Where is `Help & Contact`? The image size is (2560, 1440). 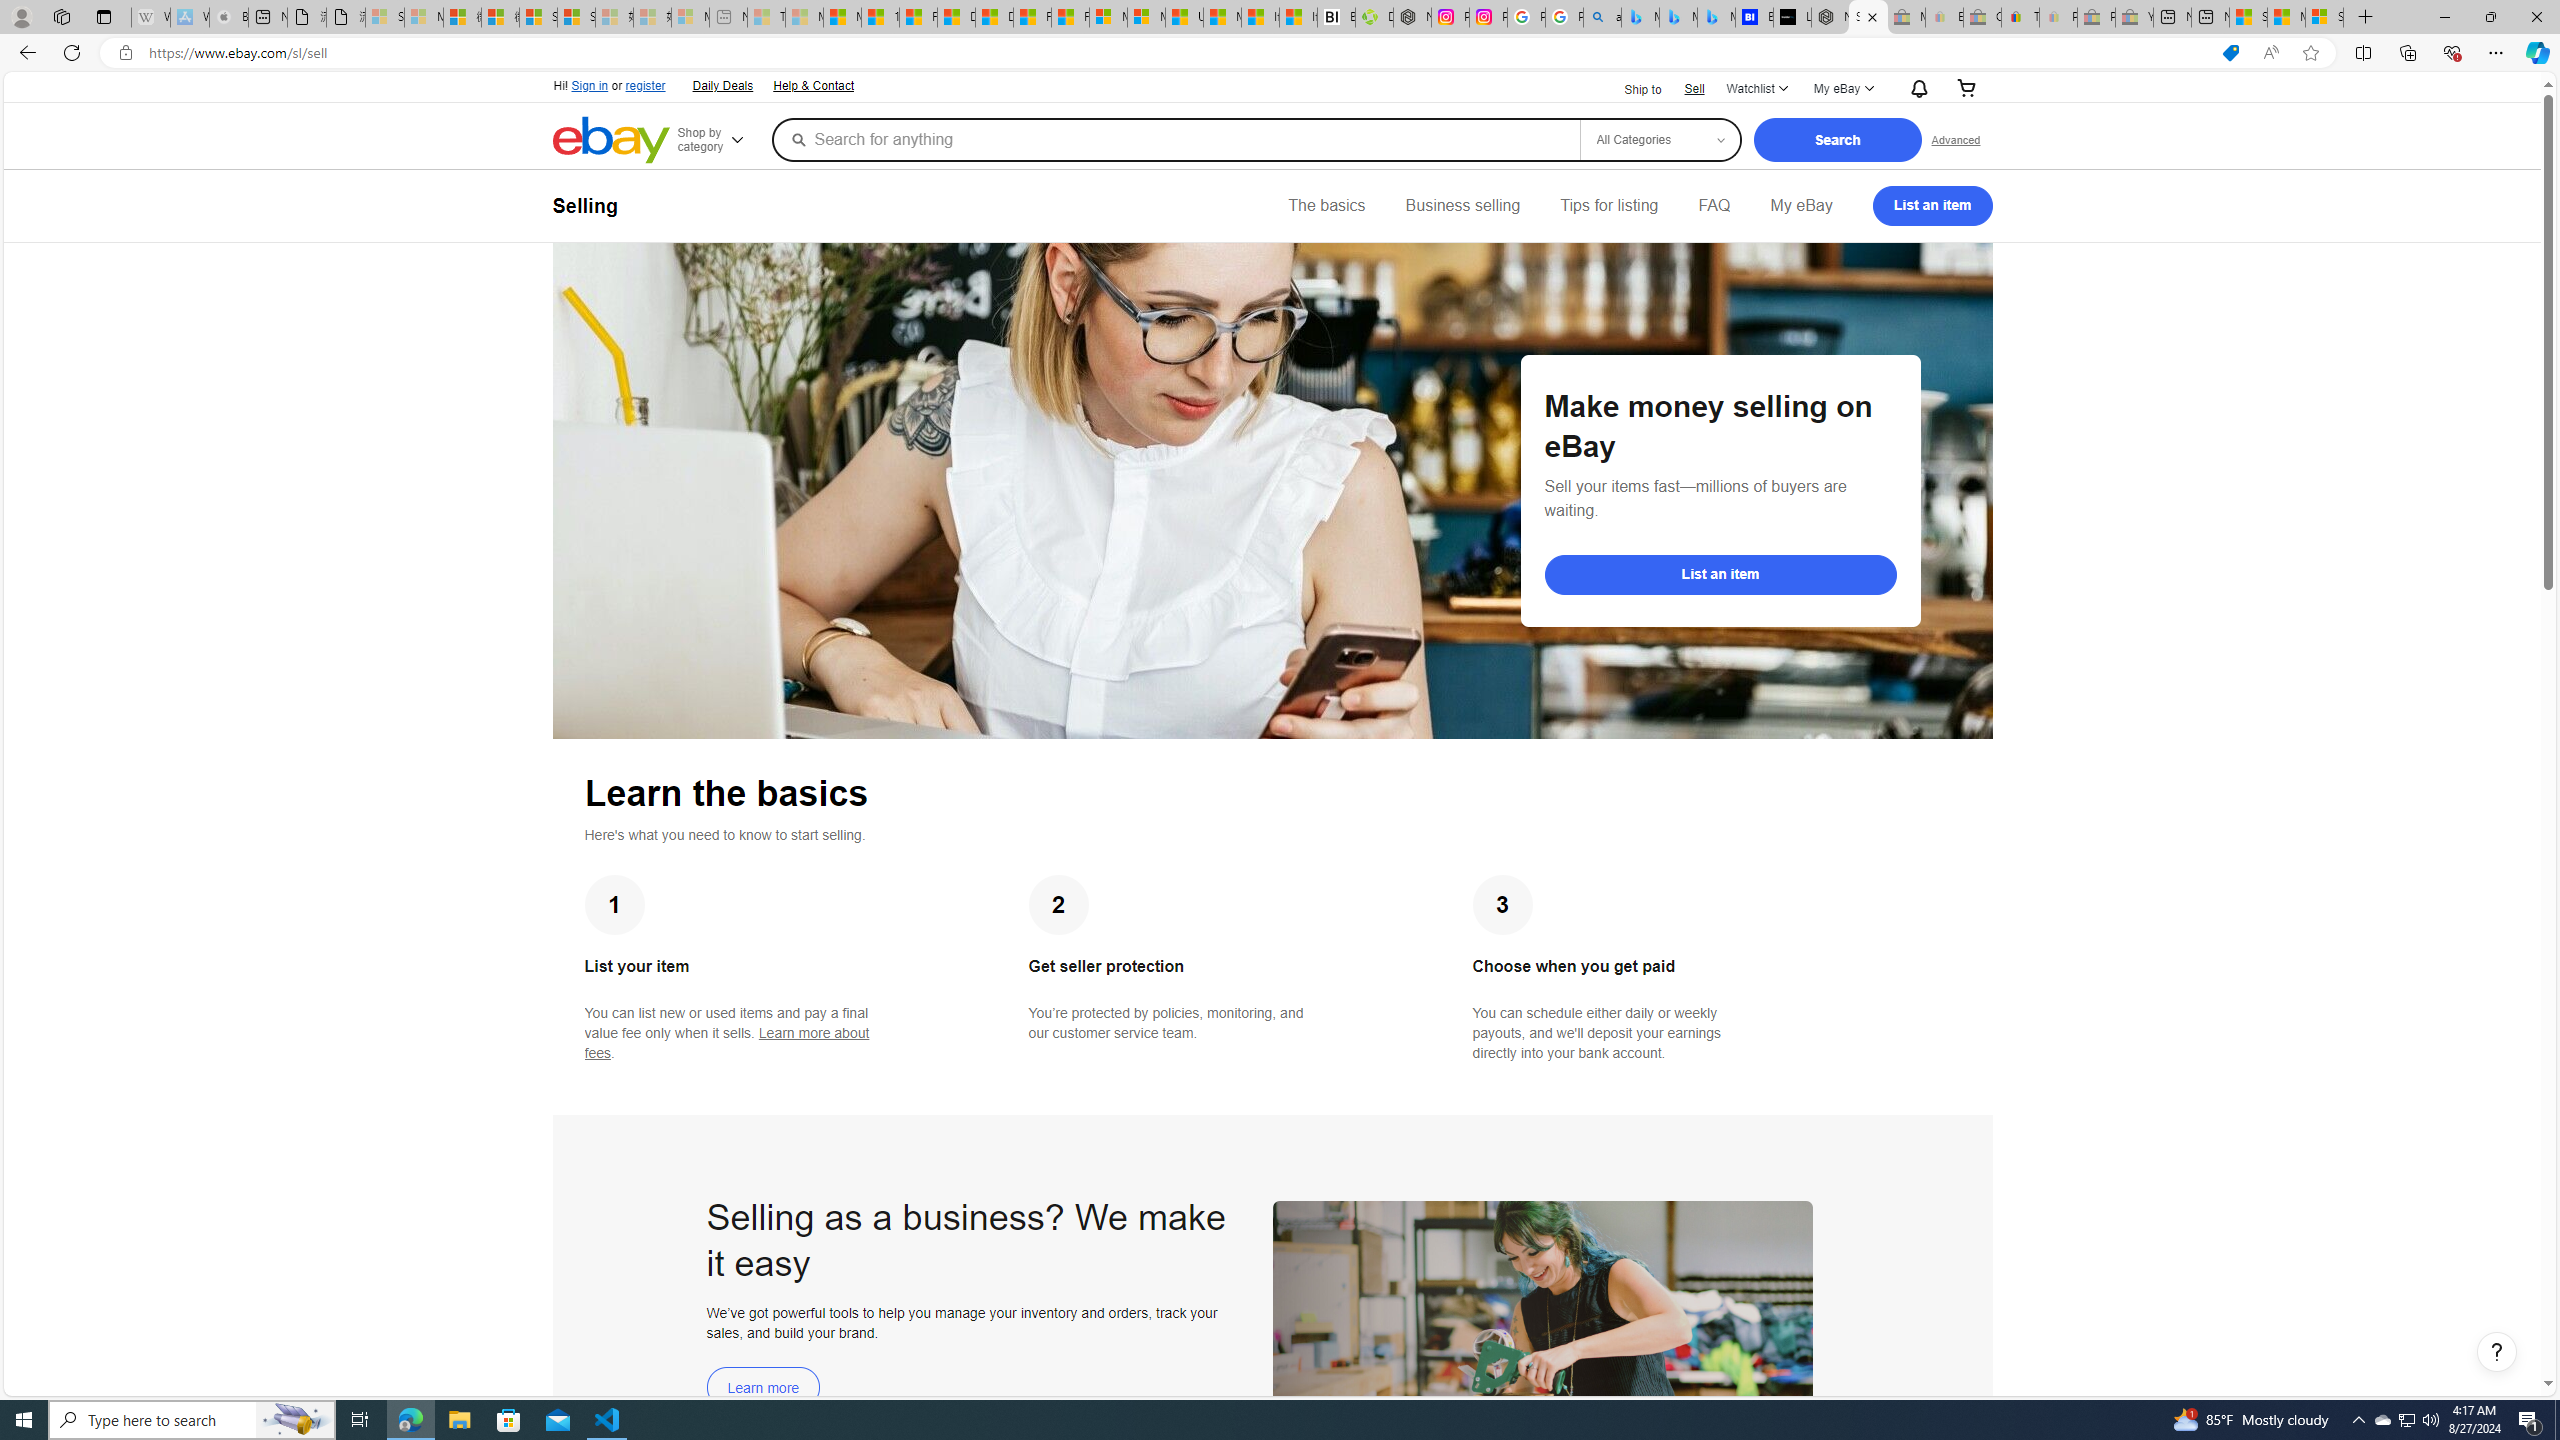
Help & Contact is located at coordinates (812, 84).